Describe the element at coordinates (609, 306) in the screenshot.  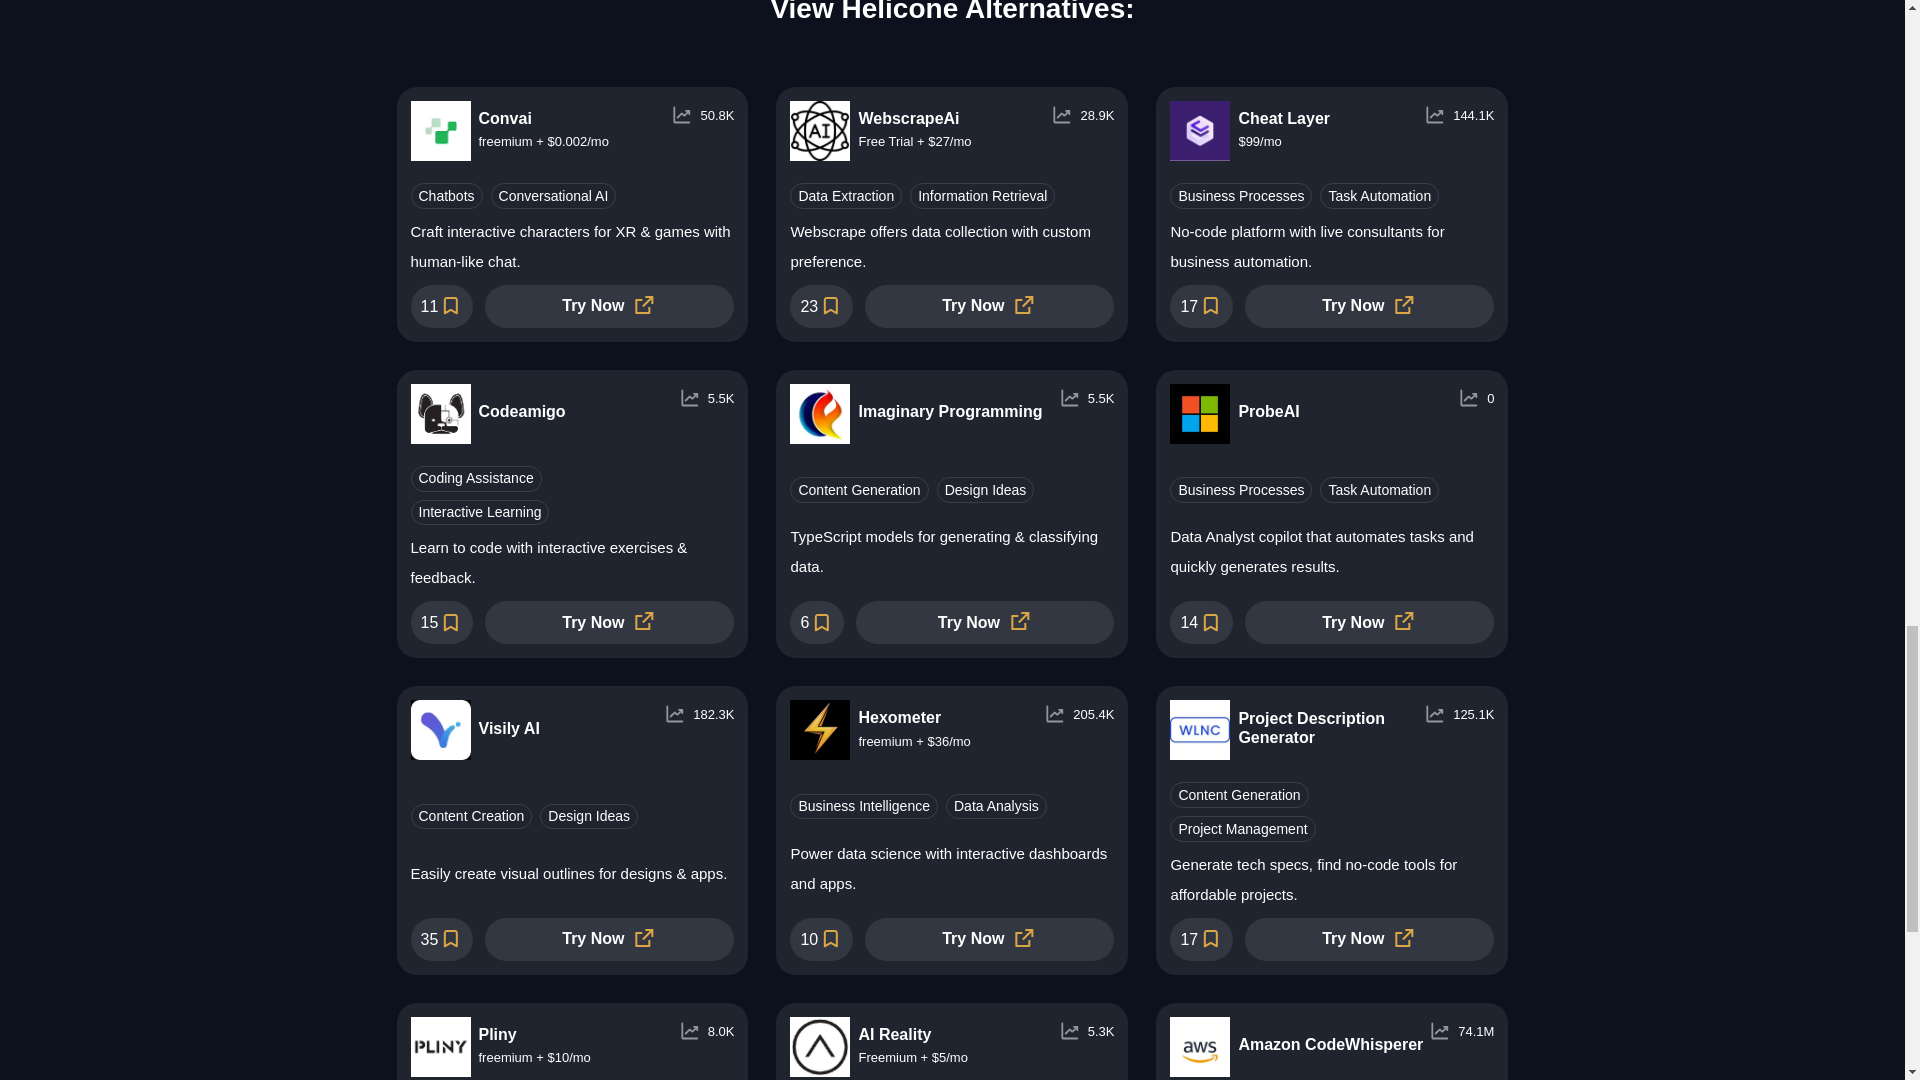
I see `Try Now` at that location.